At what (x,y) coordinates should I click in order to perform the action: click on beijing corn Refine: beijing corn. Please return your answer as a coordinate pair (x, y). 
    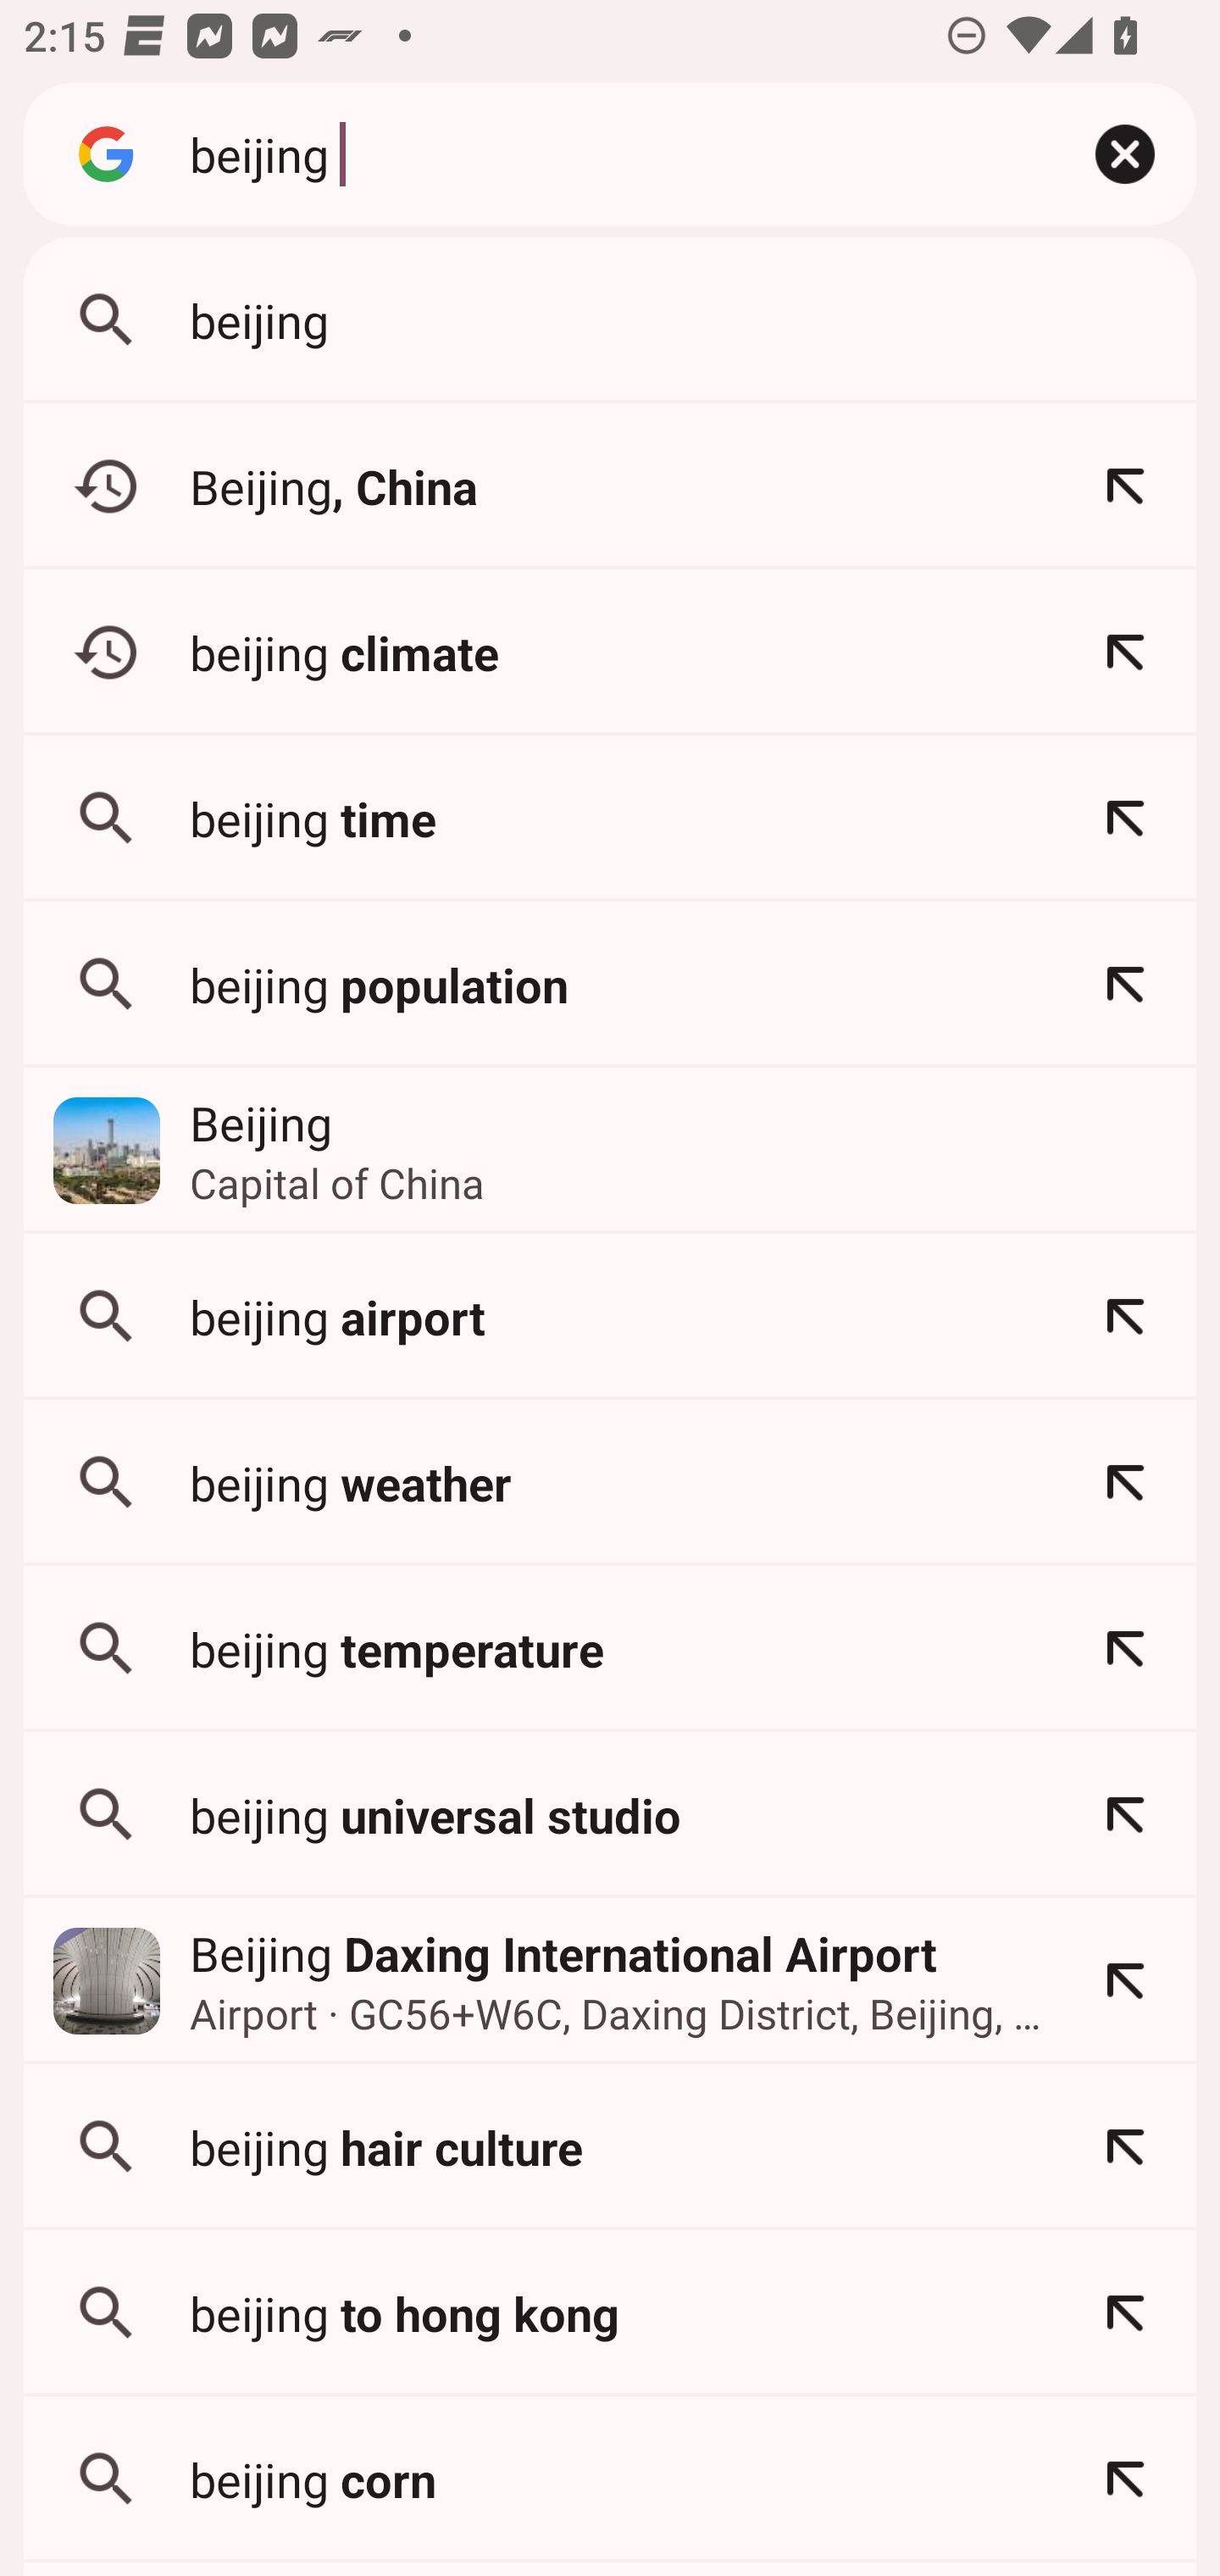
    Looking at the image, I should click on (610, 2479).